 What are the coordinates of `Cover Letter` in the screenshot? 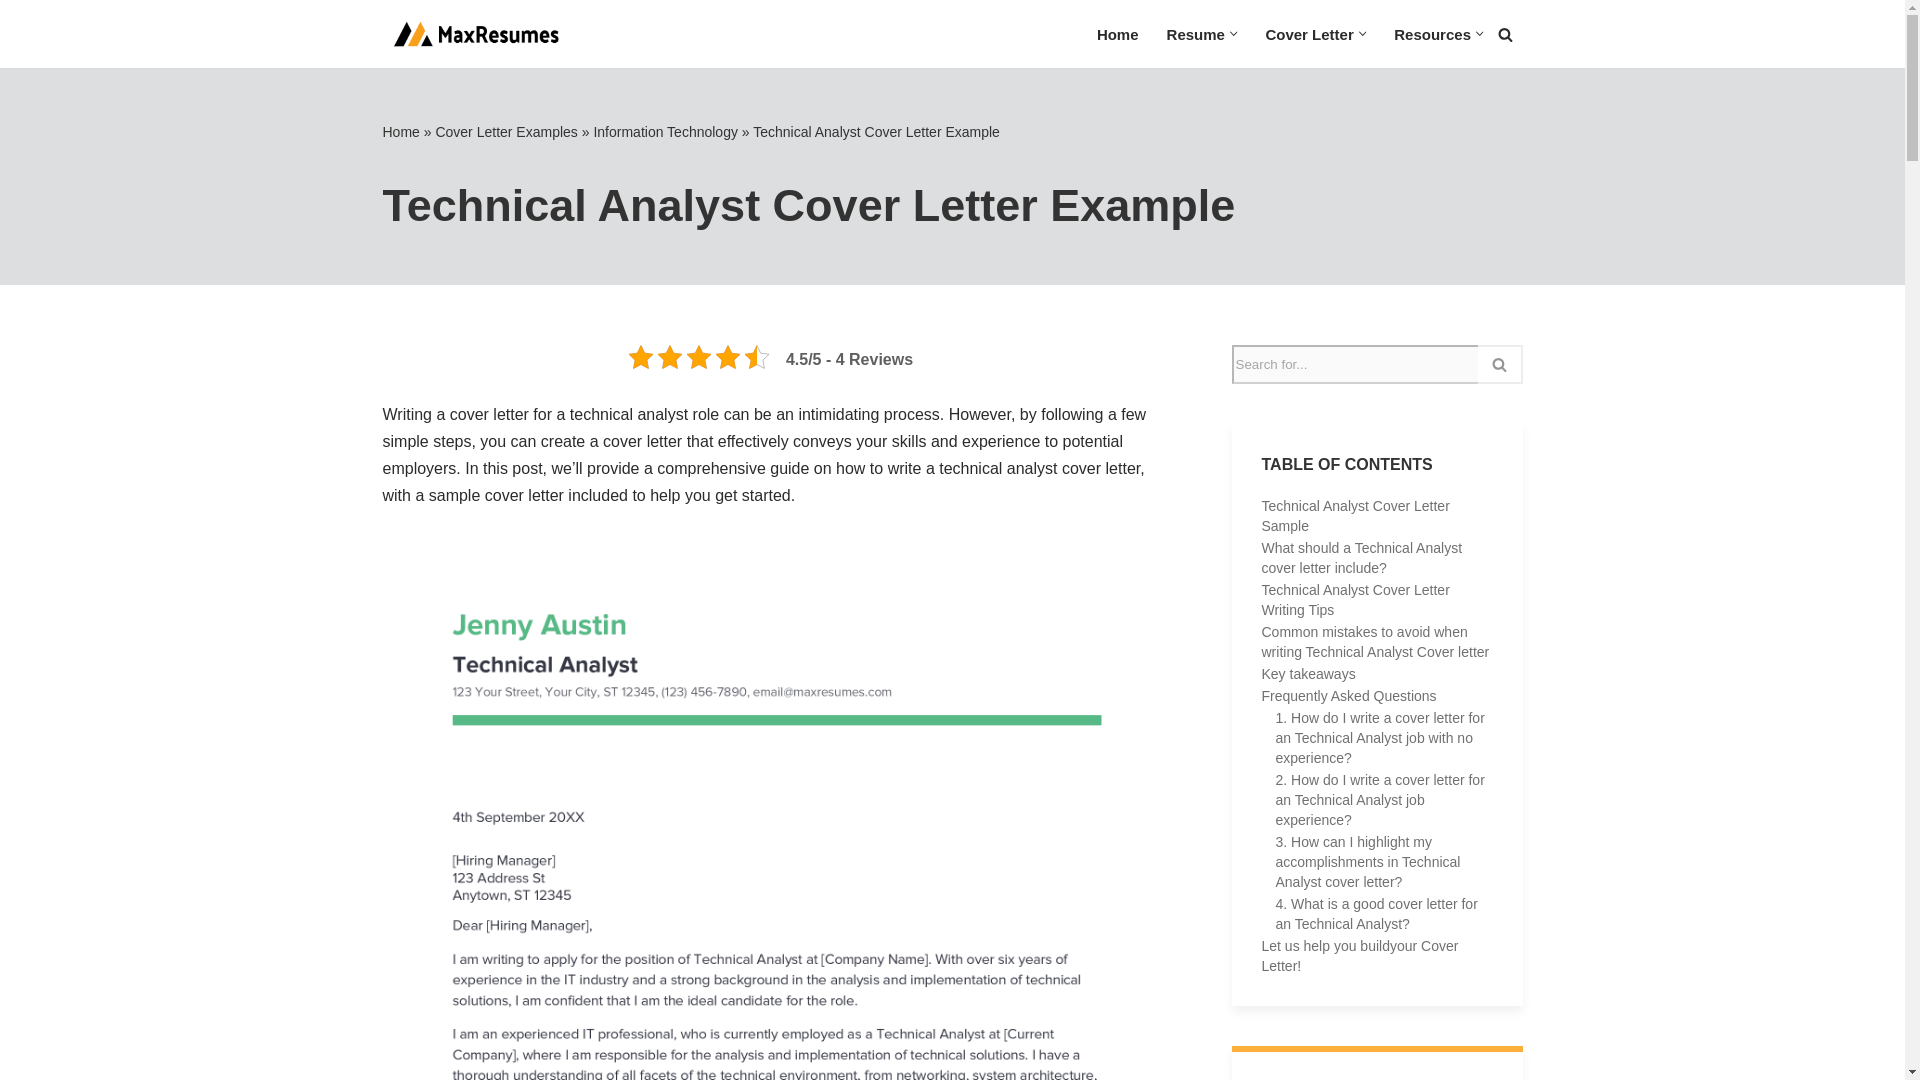 It's located at (1309, 34).